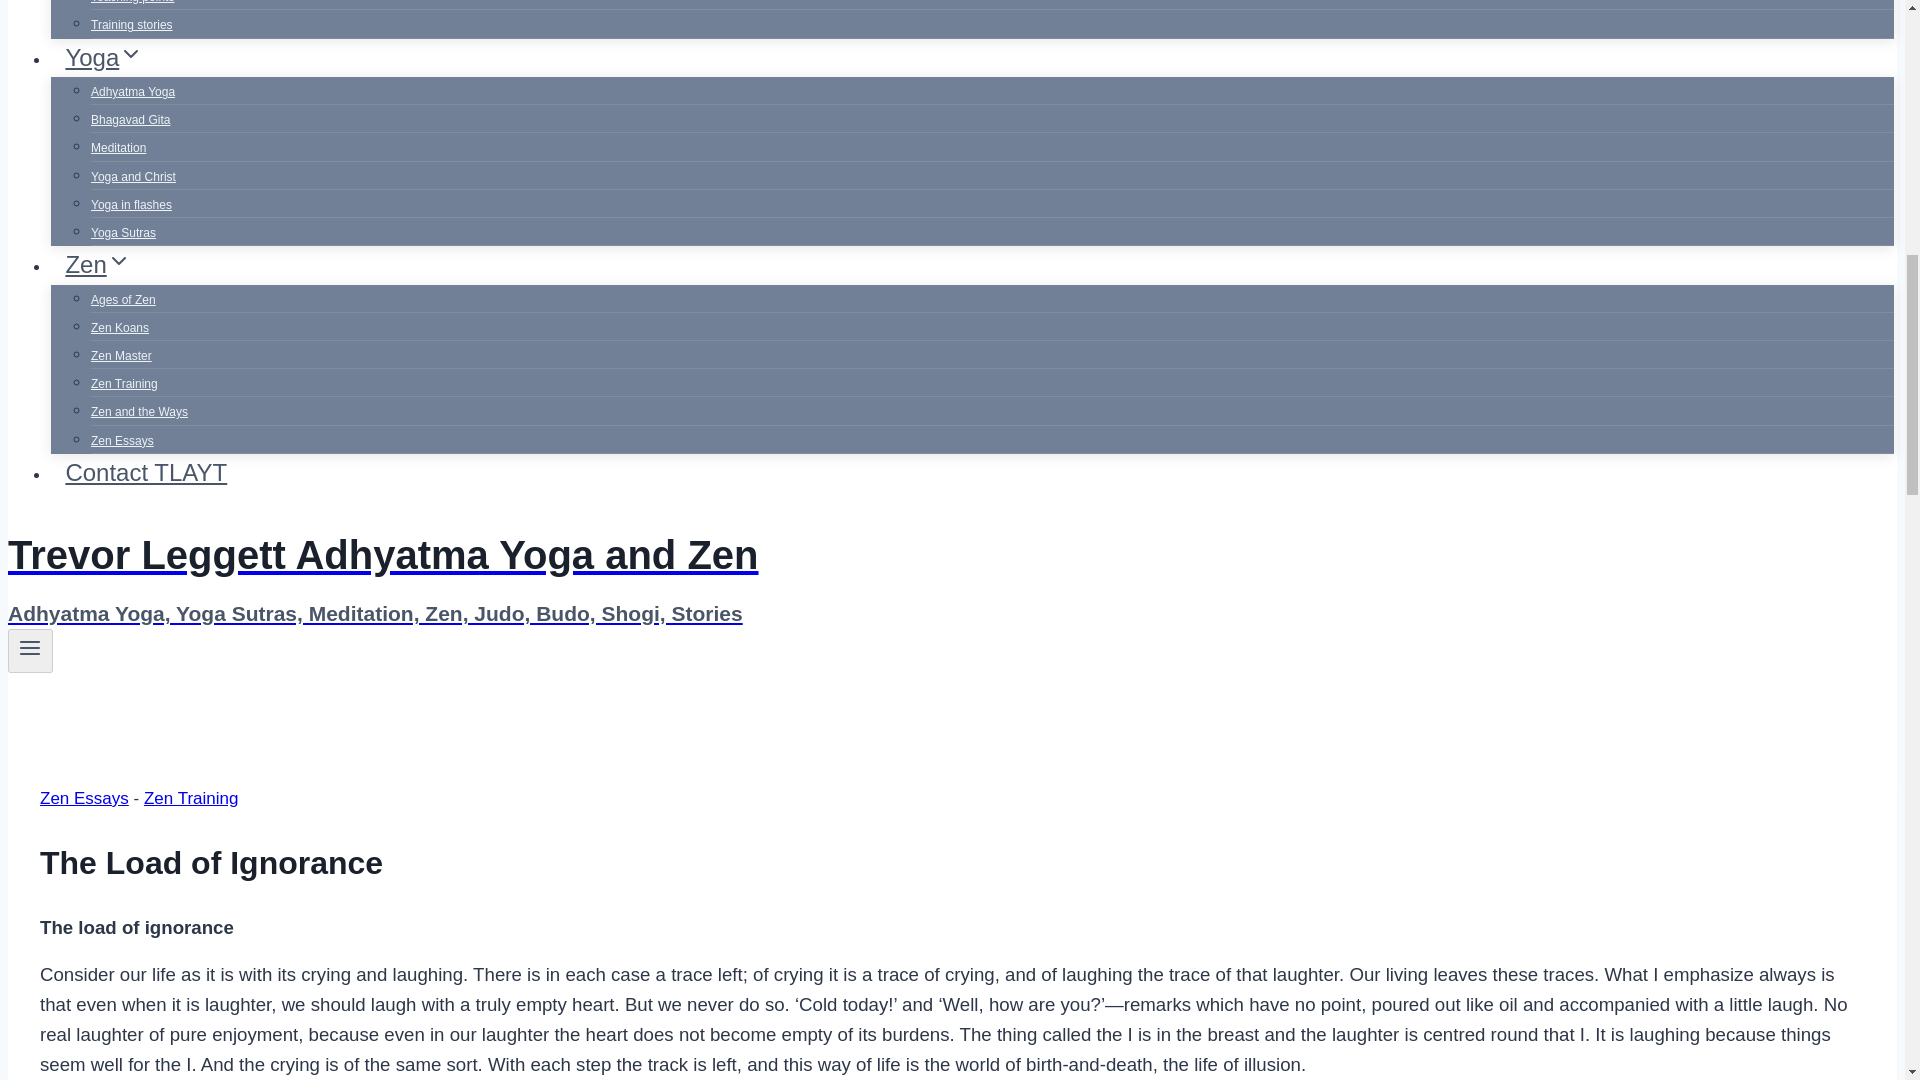  Describe the element at coordinates (122, 232) in the screenshot. I see `Yoga Sutras` at that location.